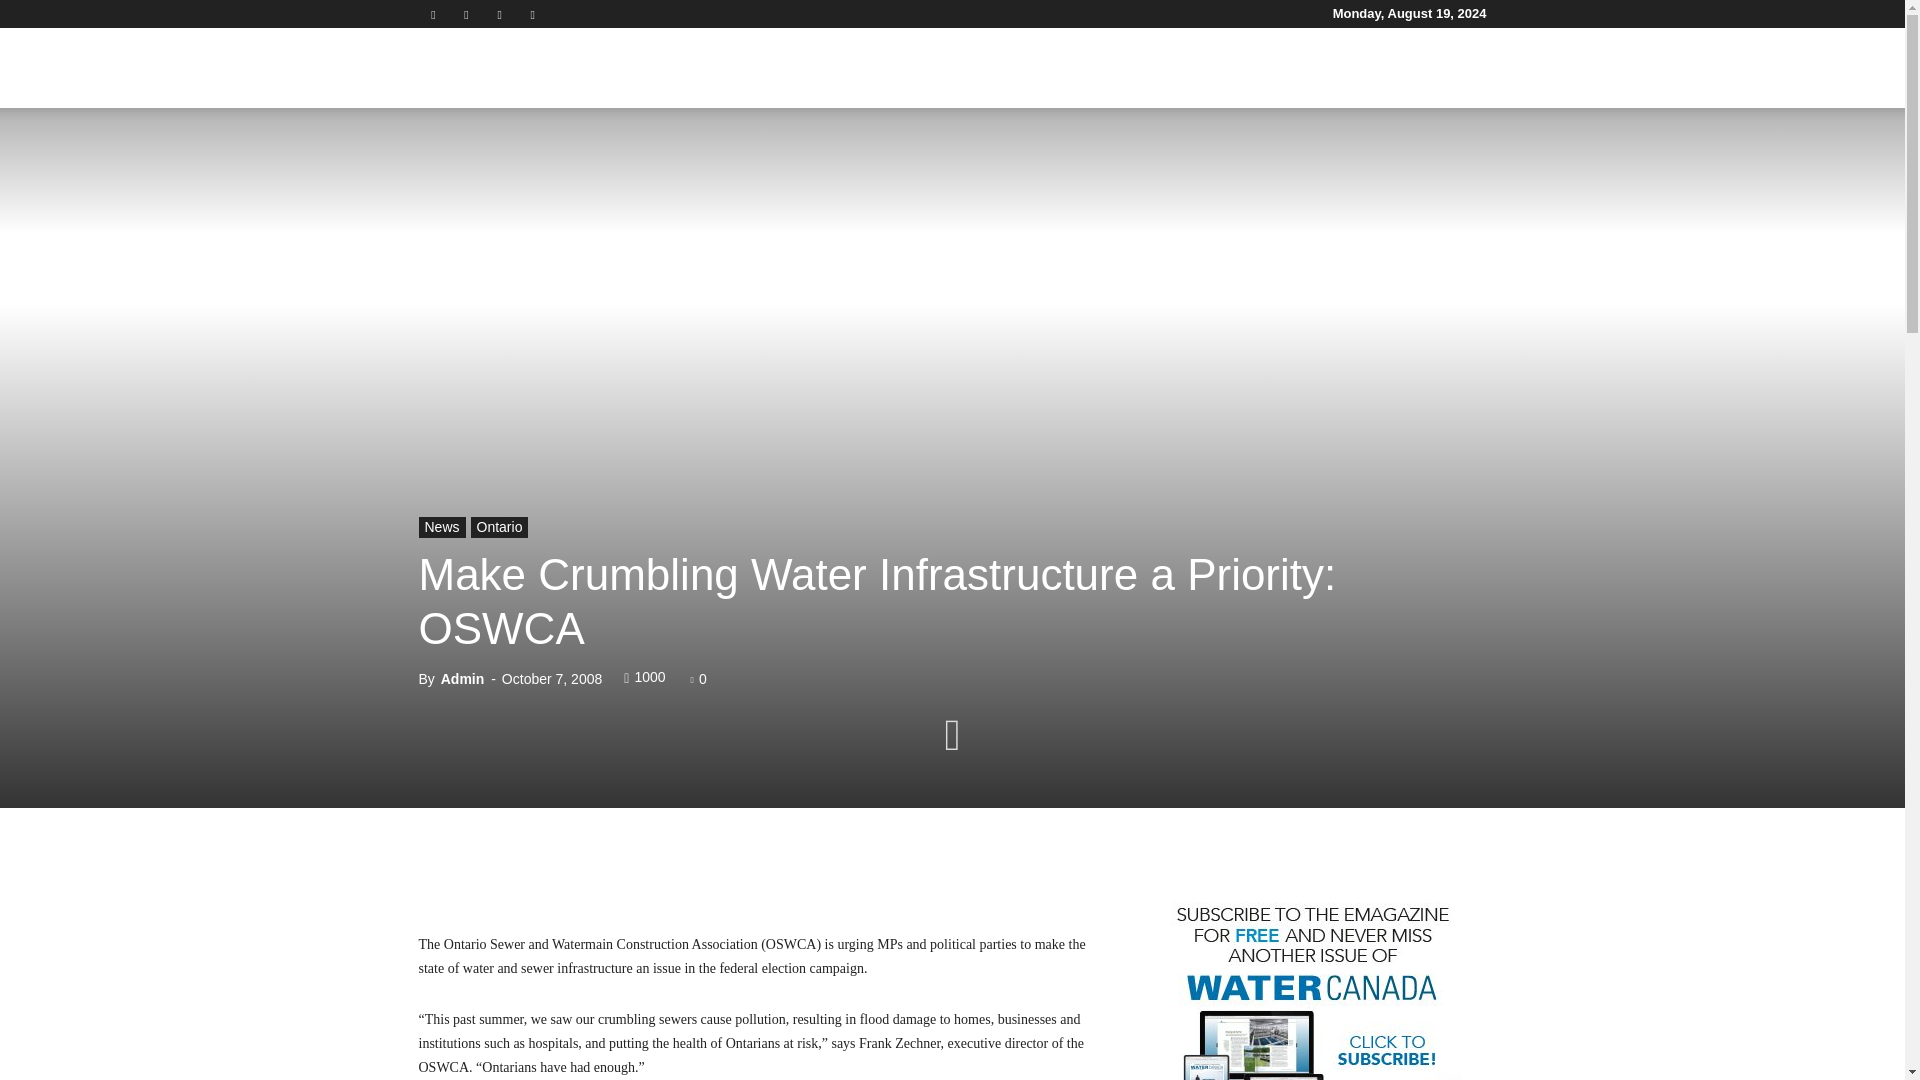 The height and width of the screenshot is (1080, 1920). Describe the element at coordinates (532, 14) in the screenshot. I see `Youtube` at that location.